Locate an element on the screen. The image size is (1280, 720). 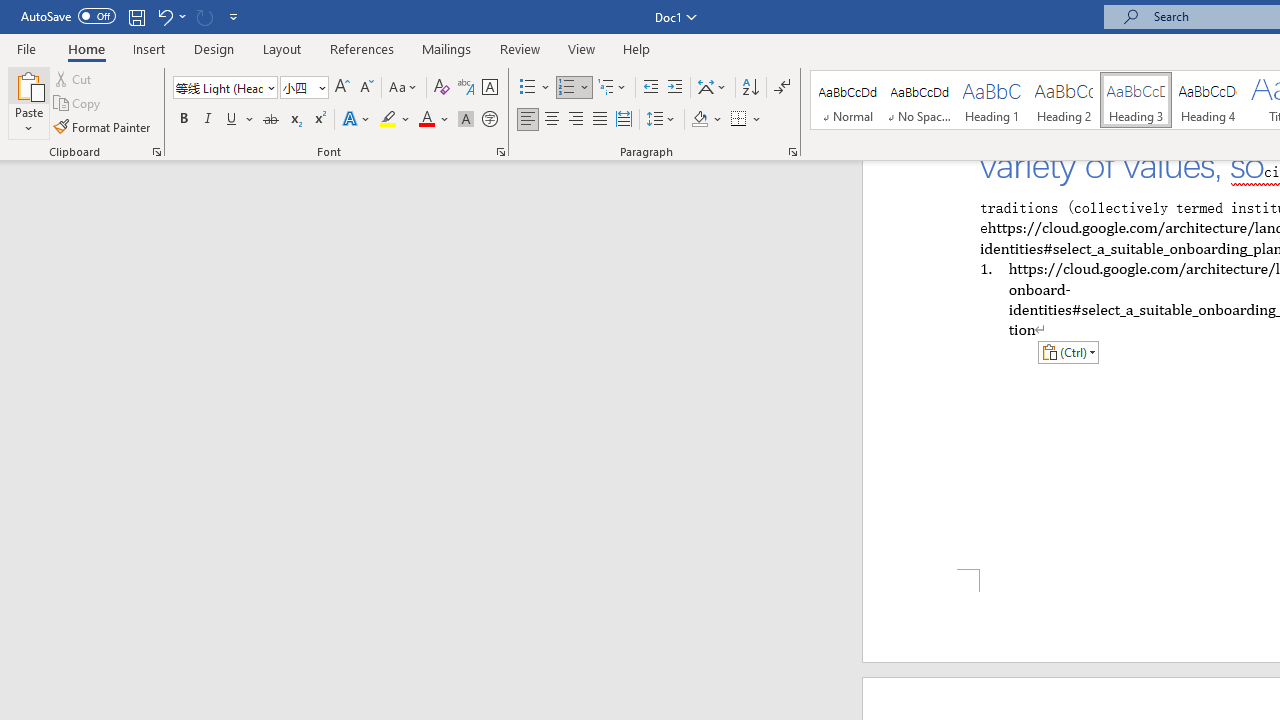
Character Shading is located at coordinates (466, 120).